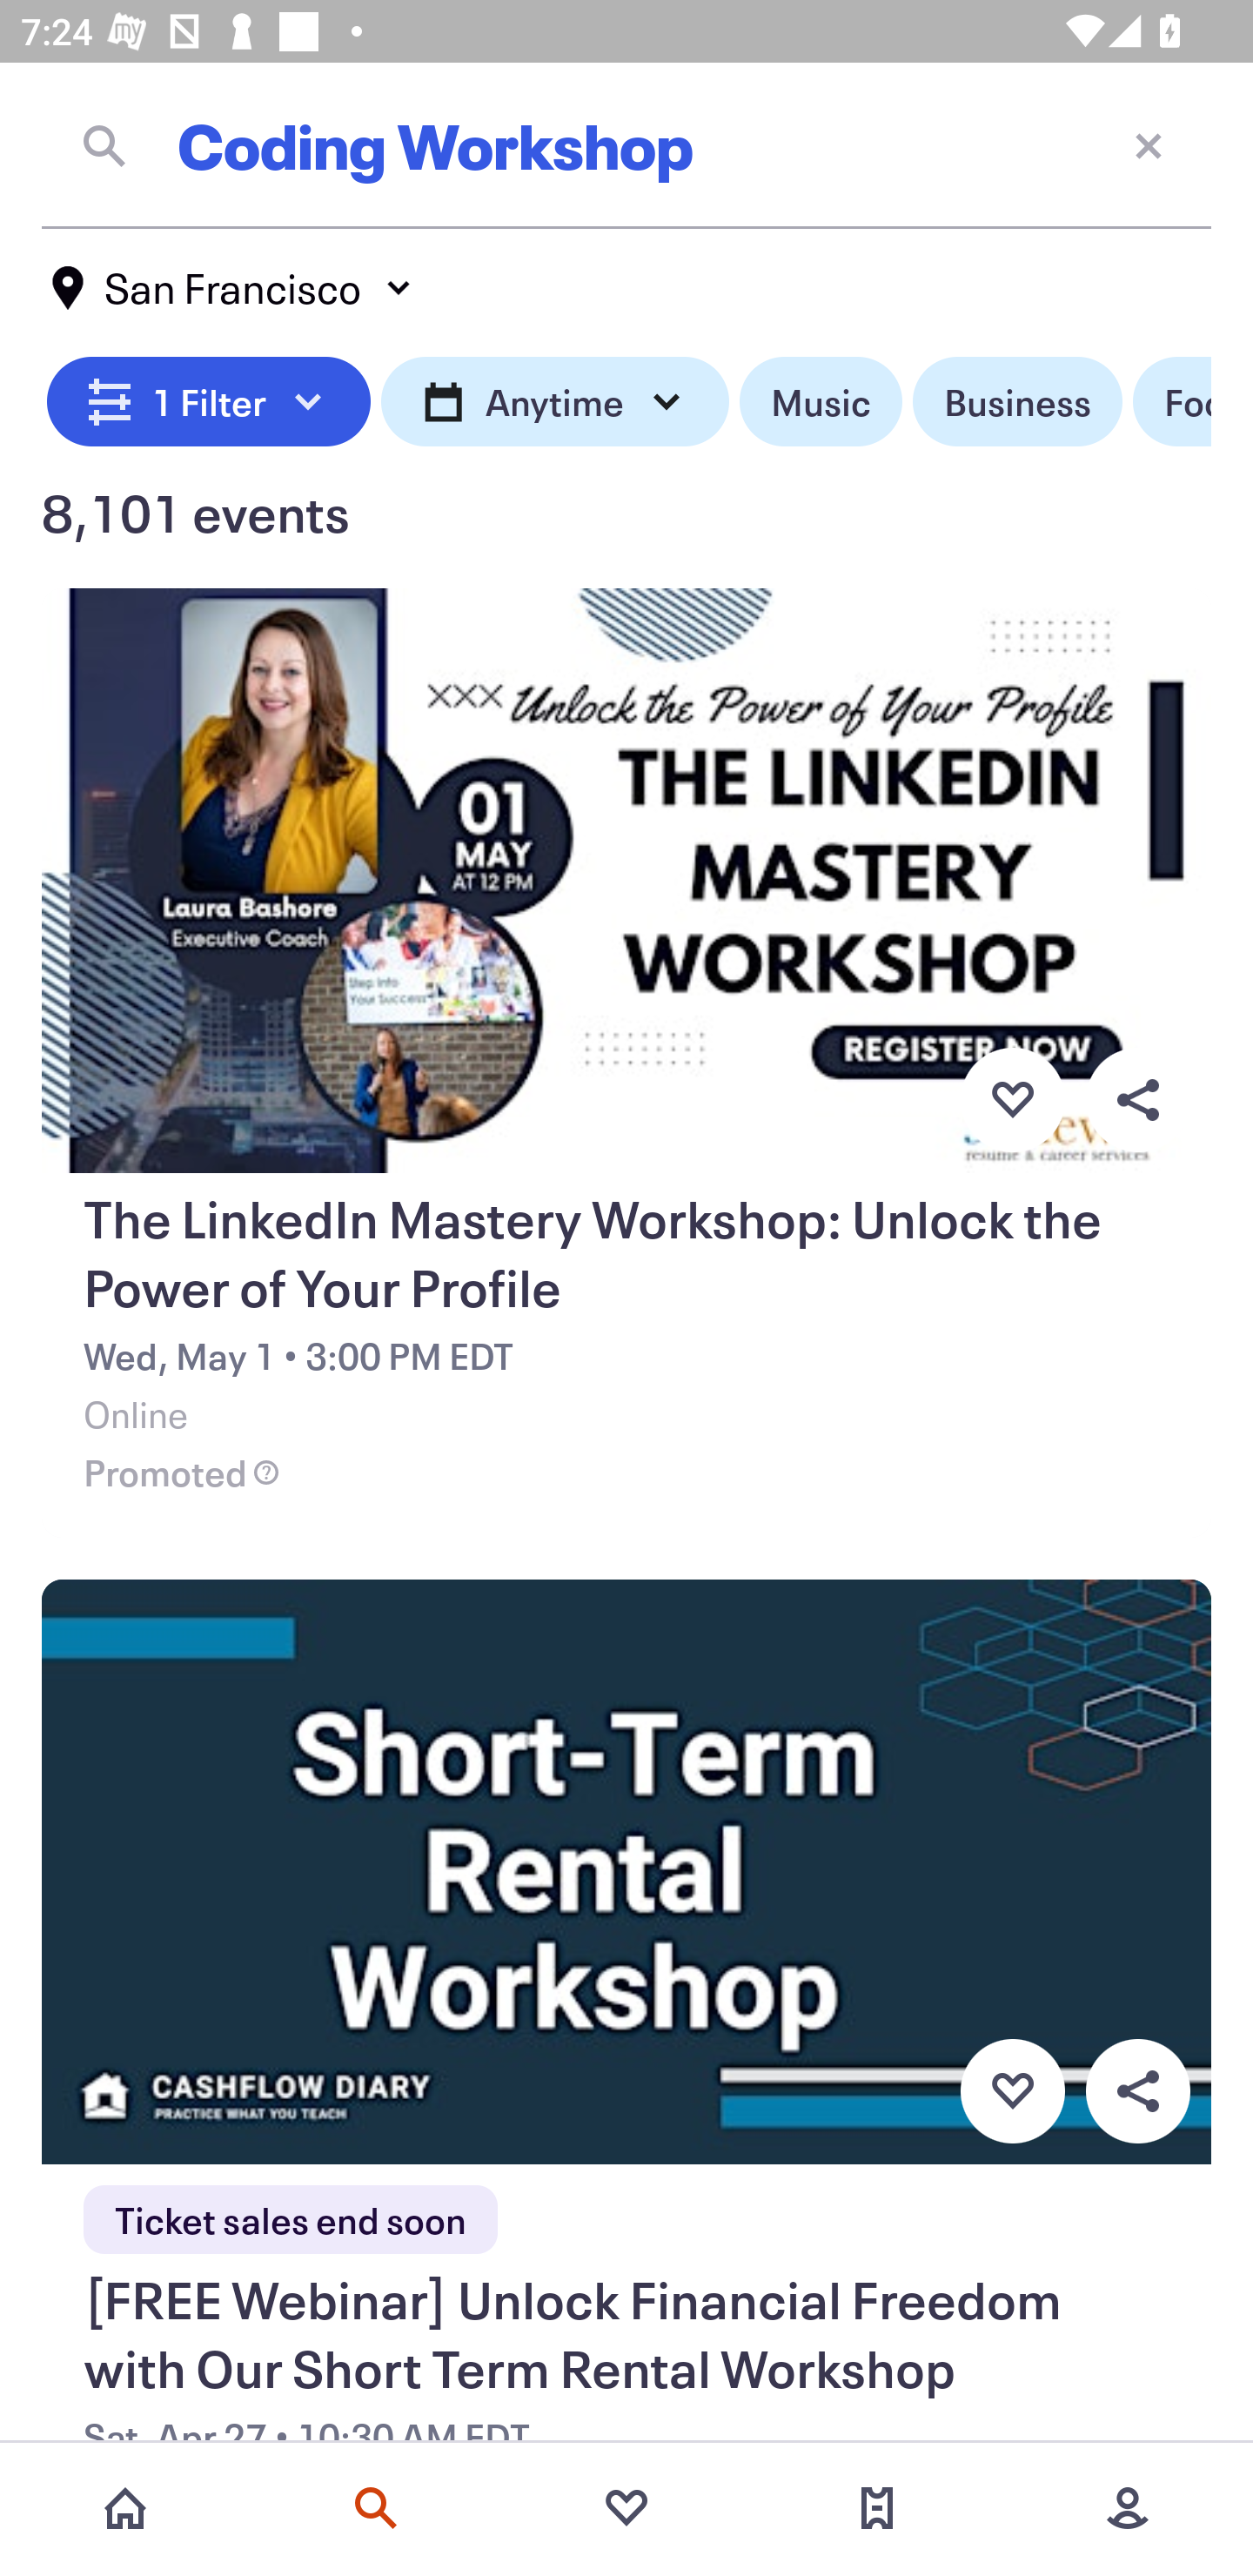  Describe the element at coordinates (1149, 144) in the screenshot. I see `Close current screen` at that location.